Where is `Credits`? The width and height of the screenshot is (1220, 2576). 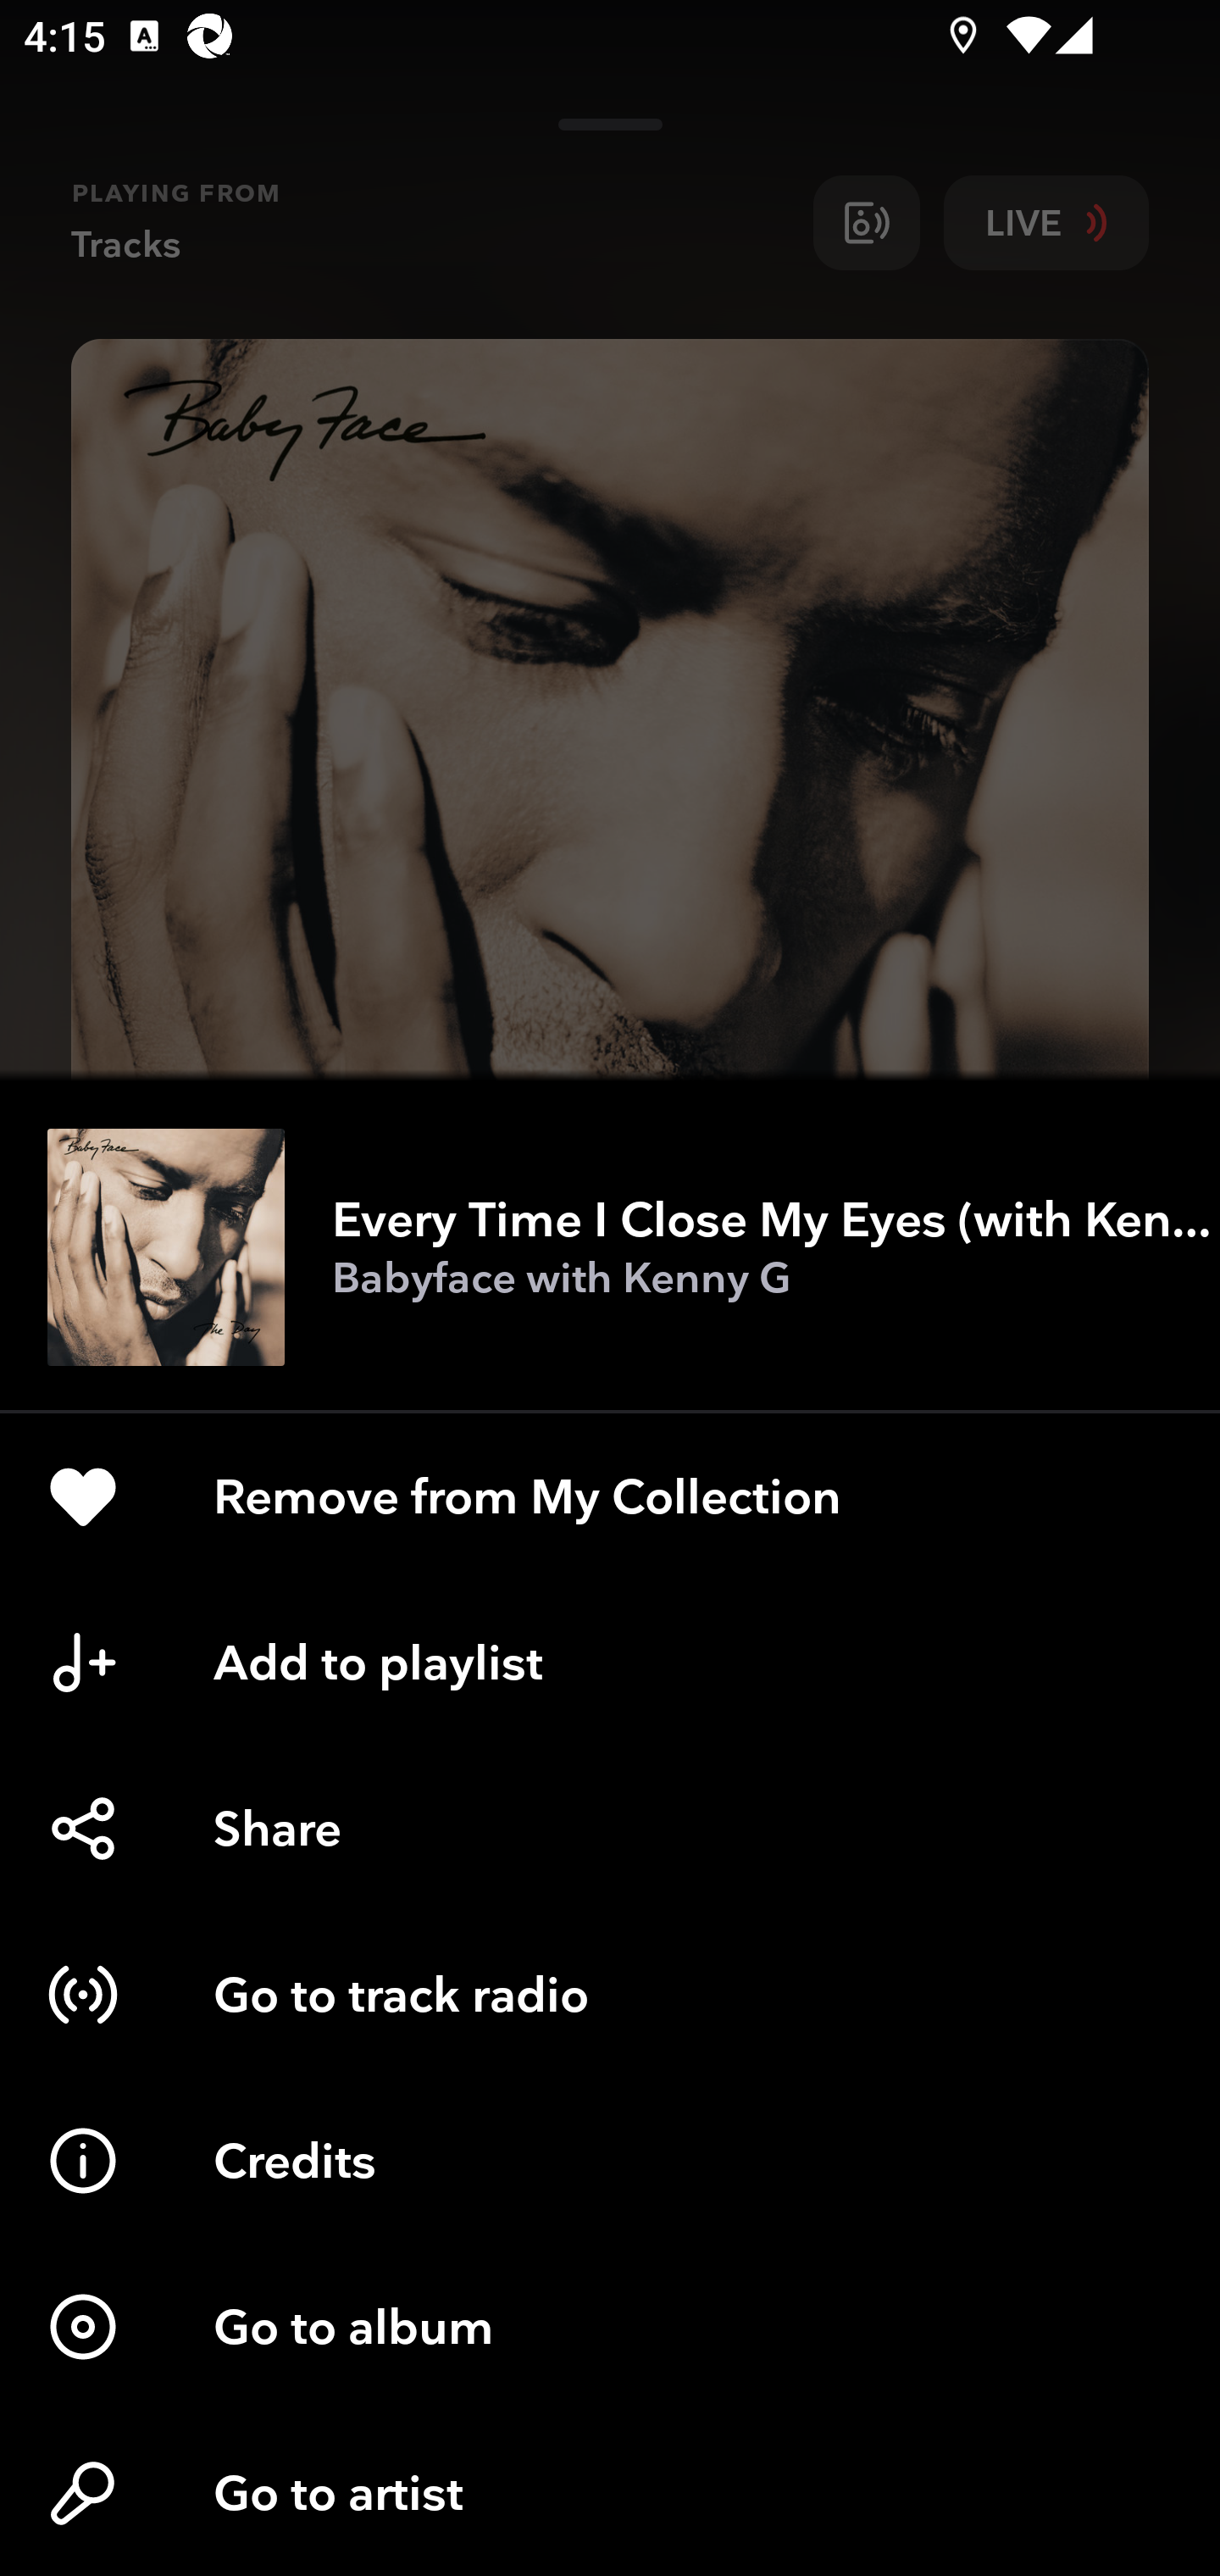
Credits is located at coordinates (610, 2161).